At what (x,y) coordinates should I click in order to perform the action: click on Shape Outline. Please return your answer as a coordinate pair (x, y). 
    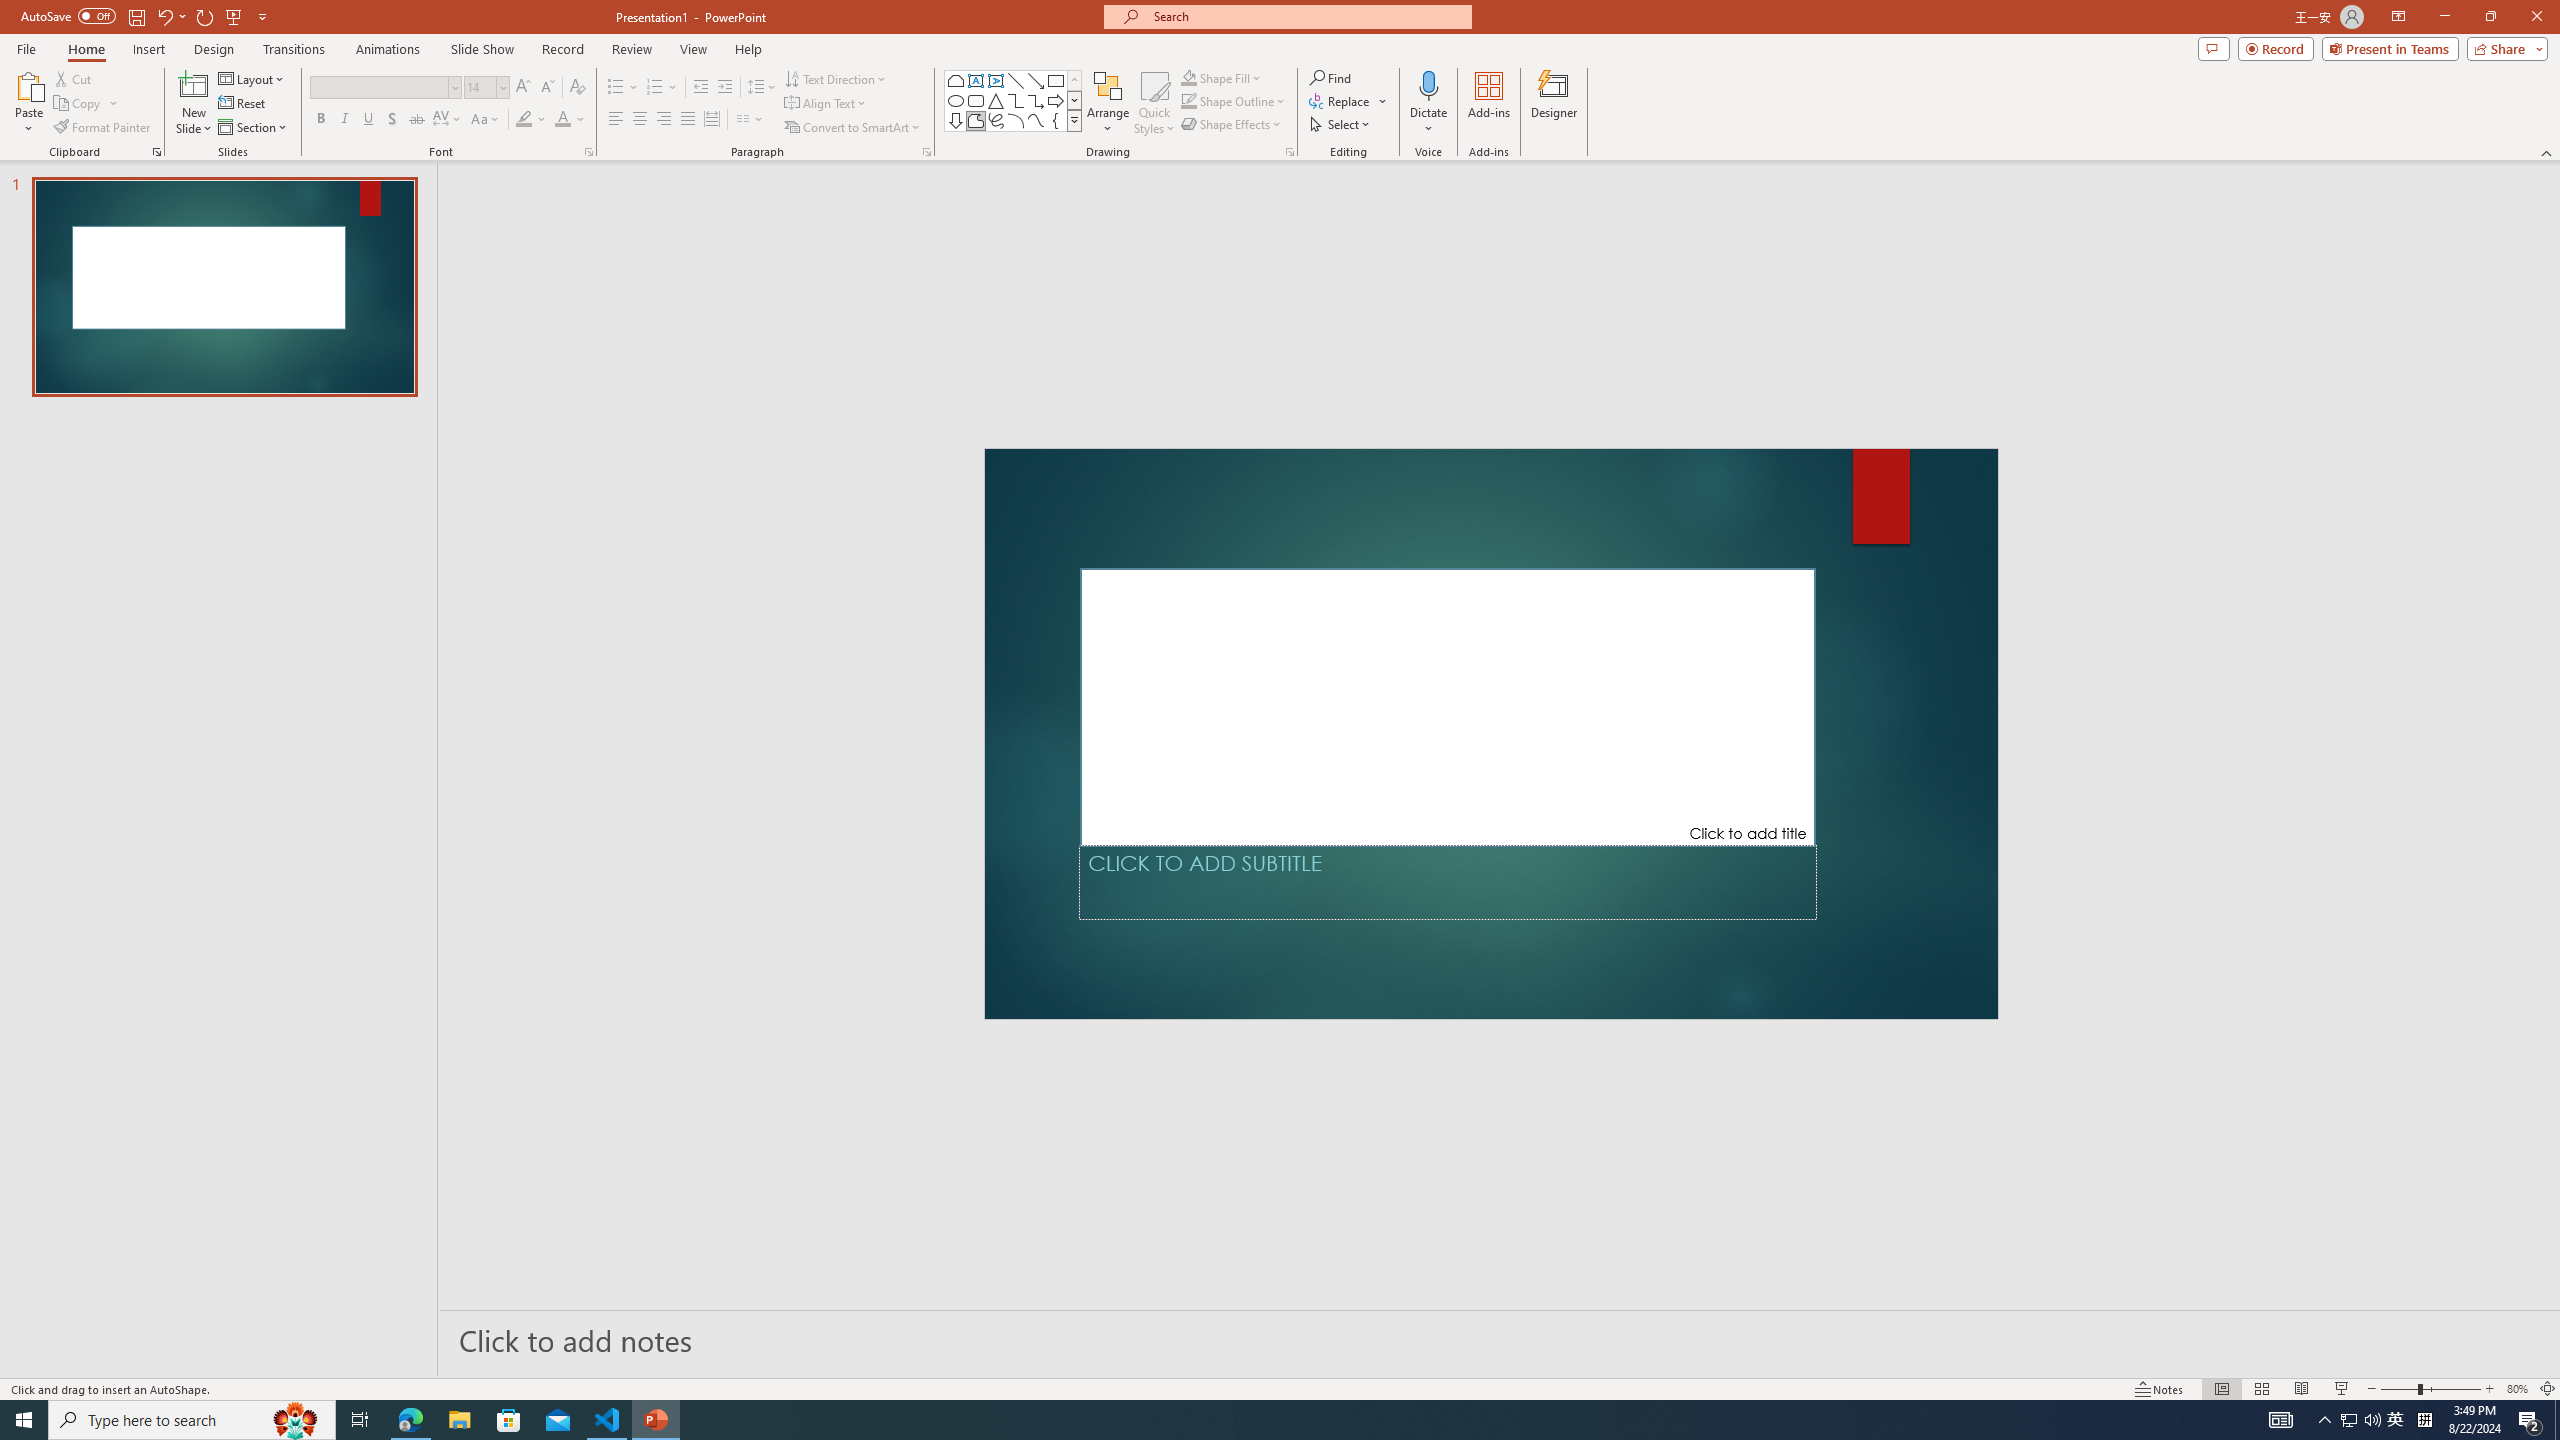
    Looking at the image, I should click on (1234, 100).